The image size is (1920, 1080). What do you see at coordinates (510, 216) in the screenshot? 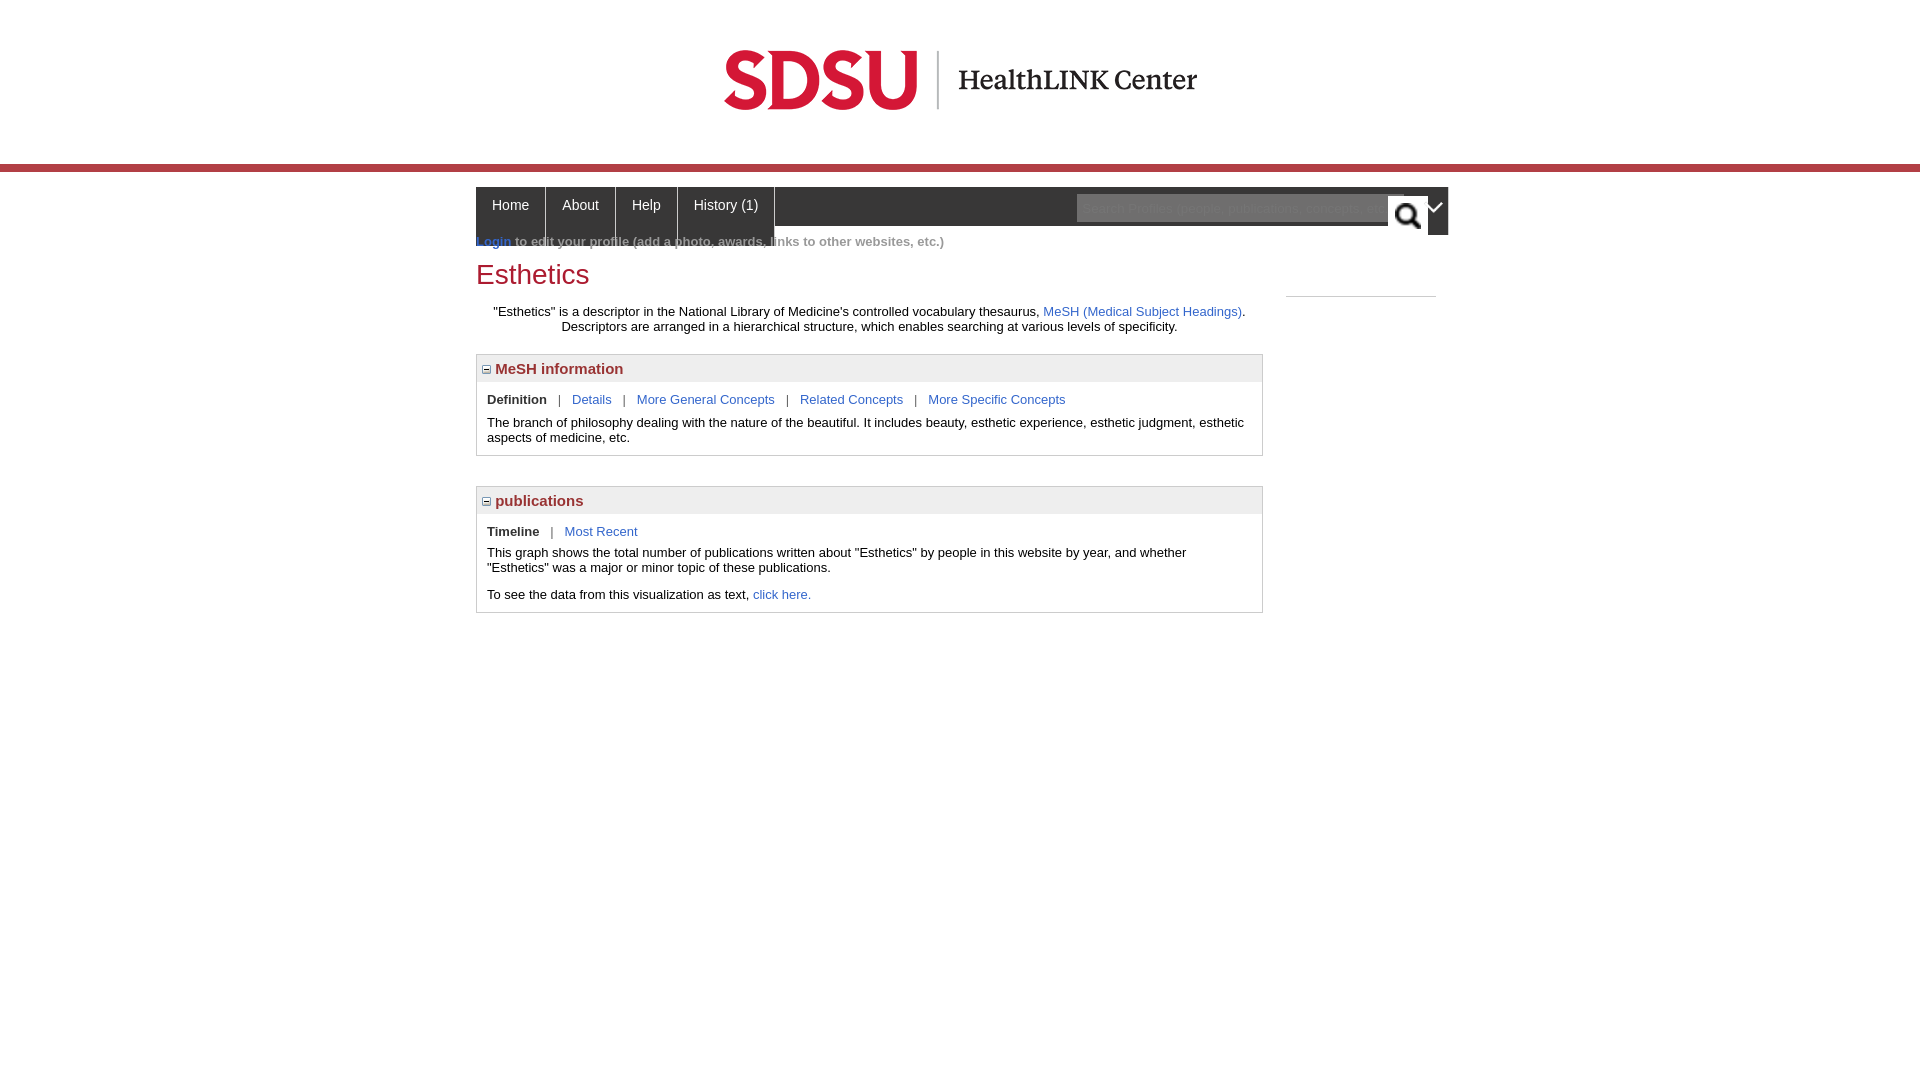
I see `Home` at bounding box center [510, 216].